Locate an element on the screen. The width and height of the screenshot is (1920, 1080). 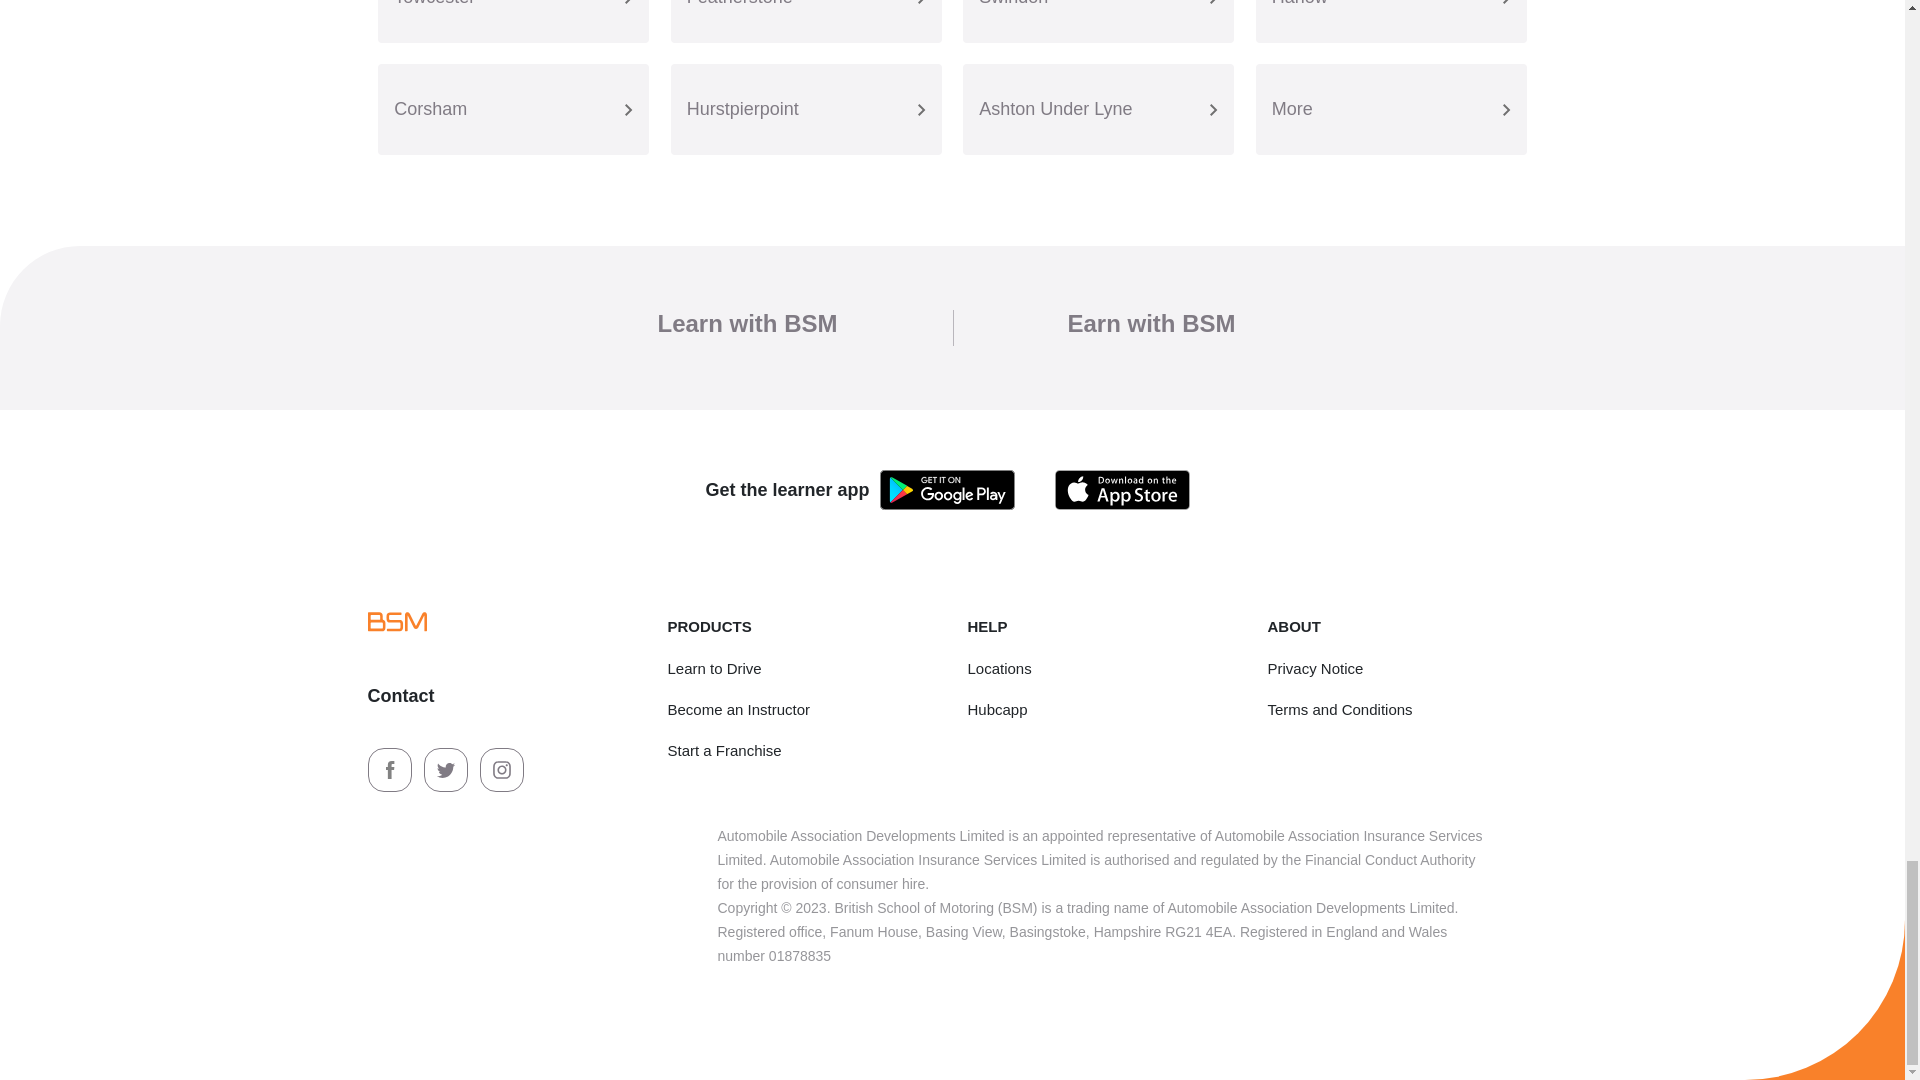
Facebook is located at coordinates (392, 768).